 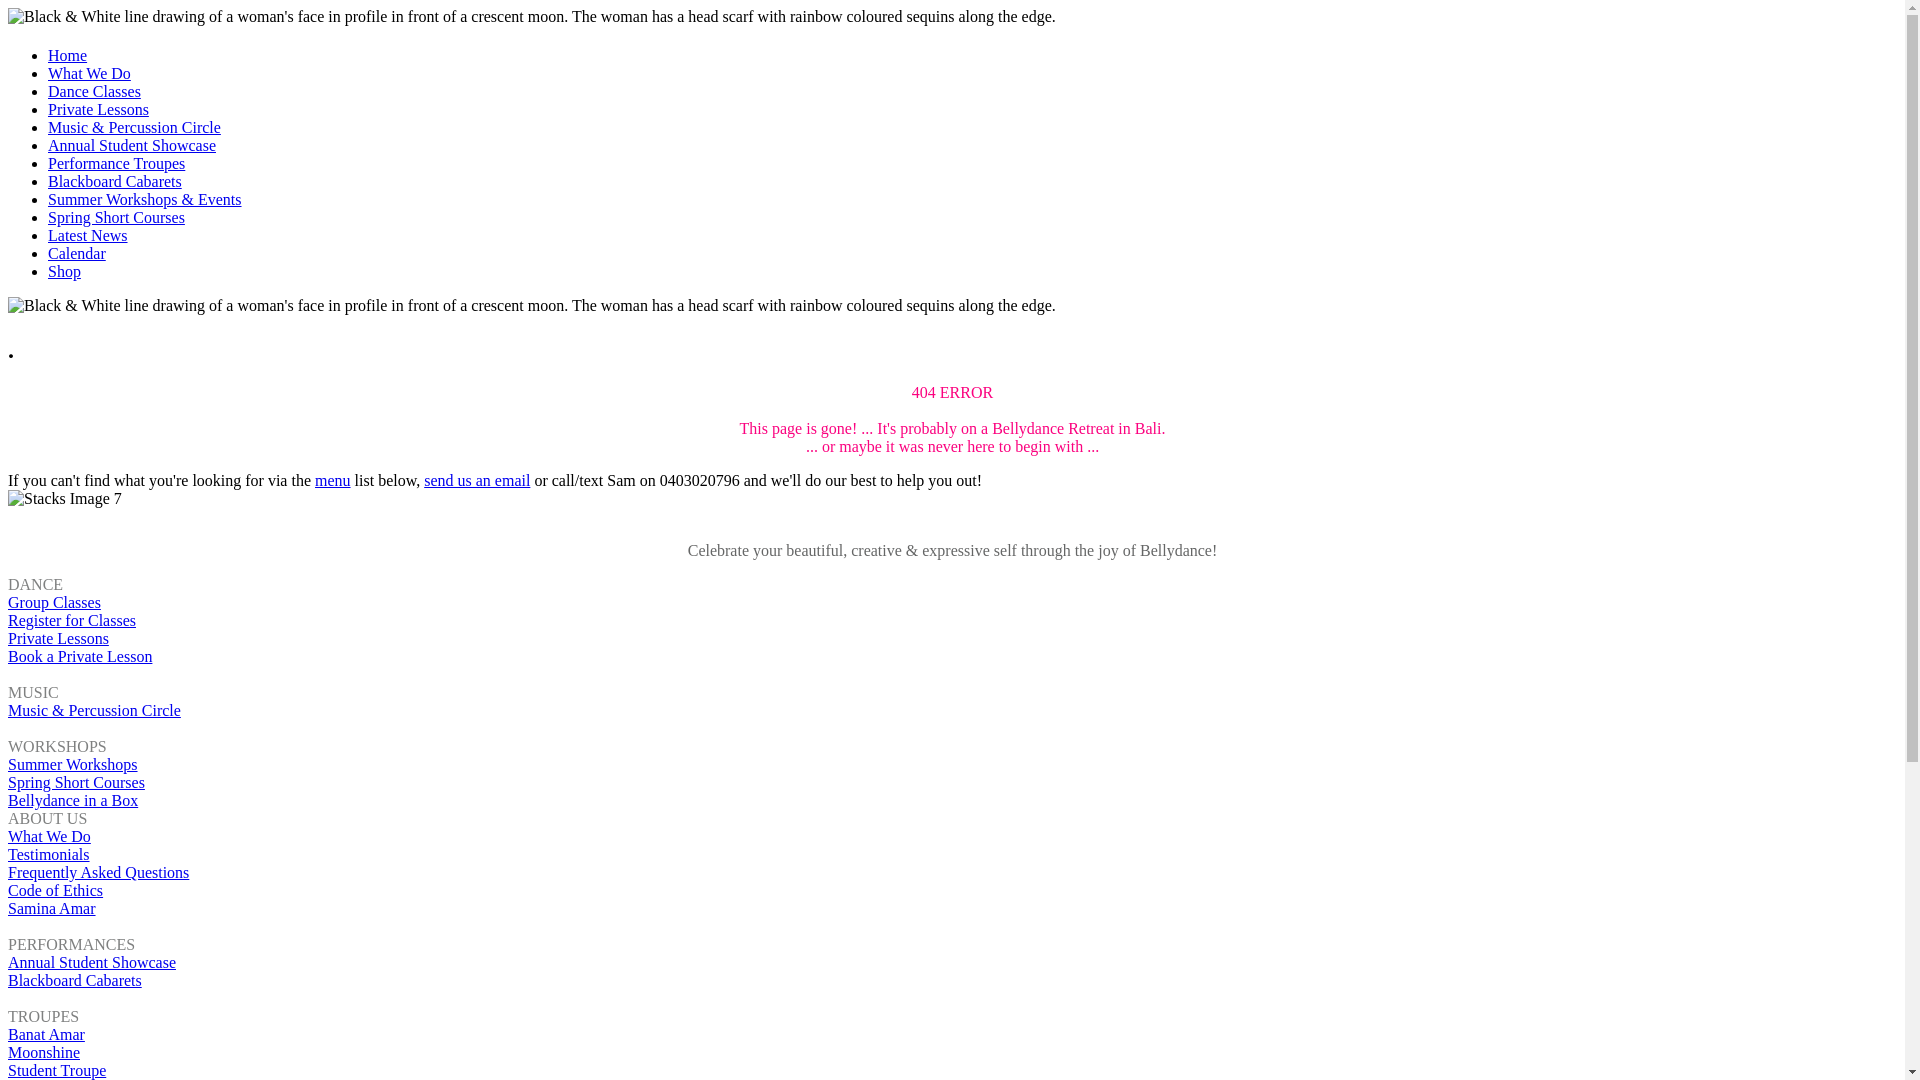 I want to click on Code of Ethics, so click(x=56, y=890).